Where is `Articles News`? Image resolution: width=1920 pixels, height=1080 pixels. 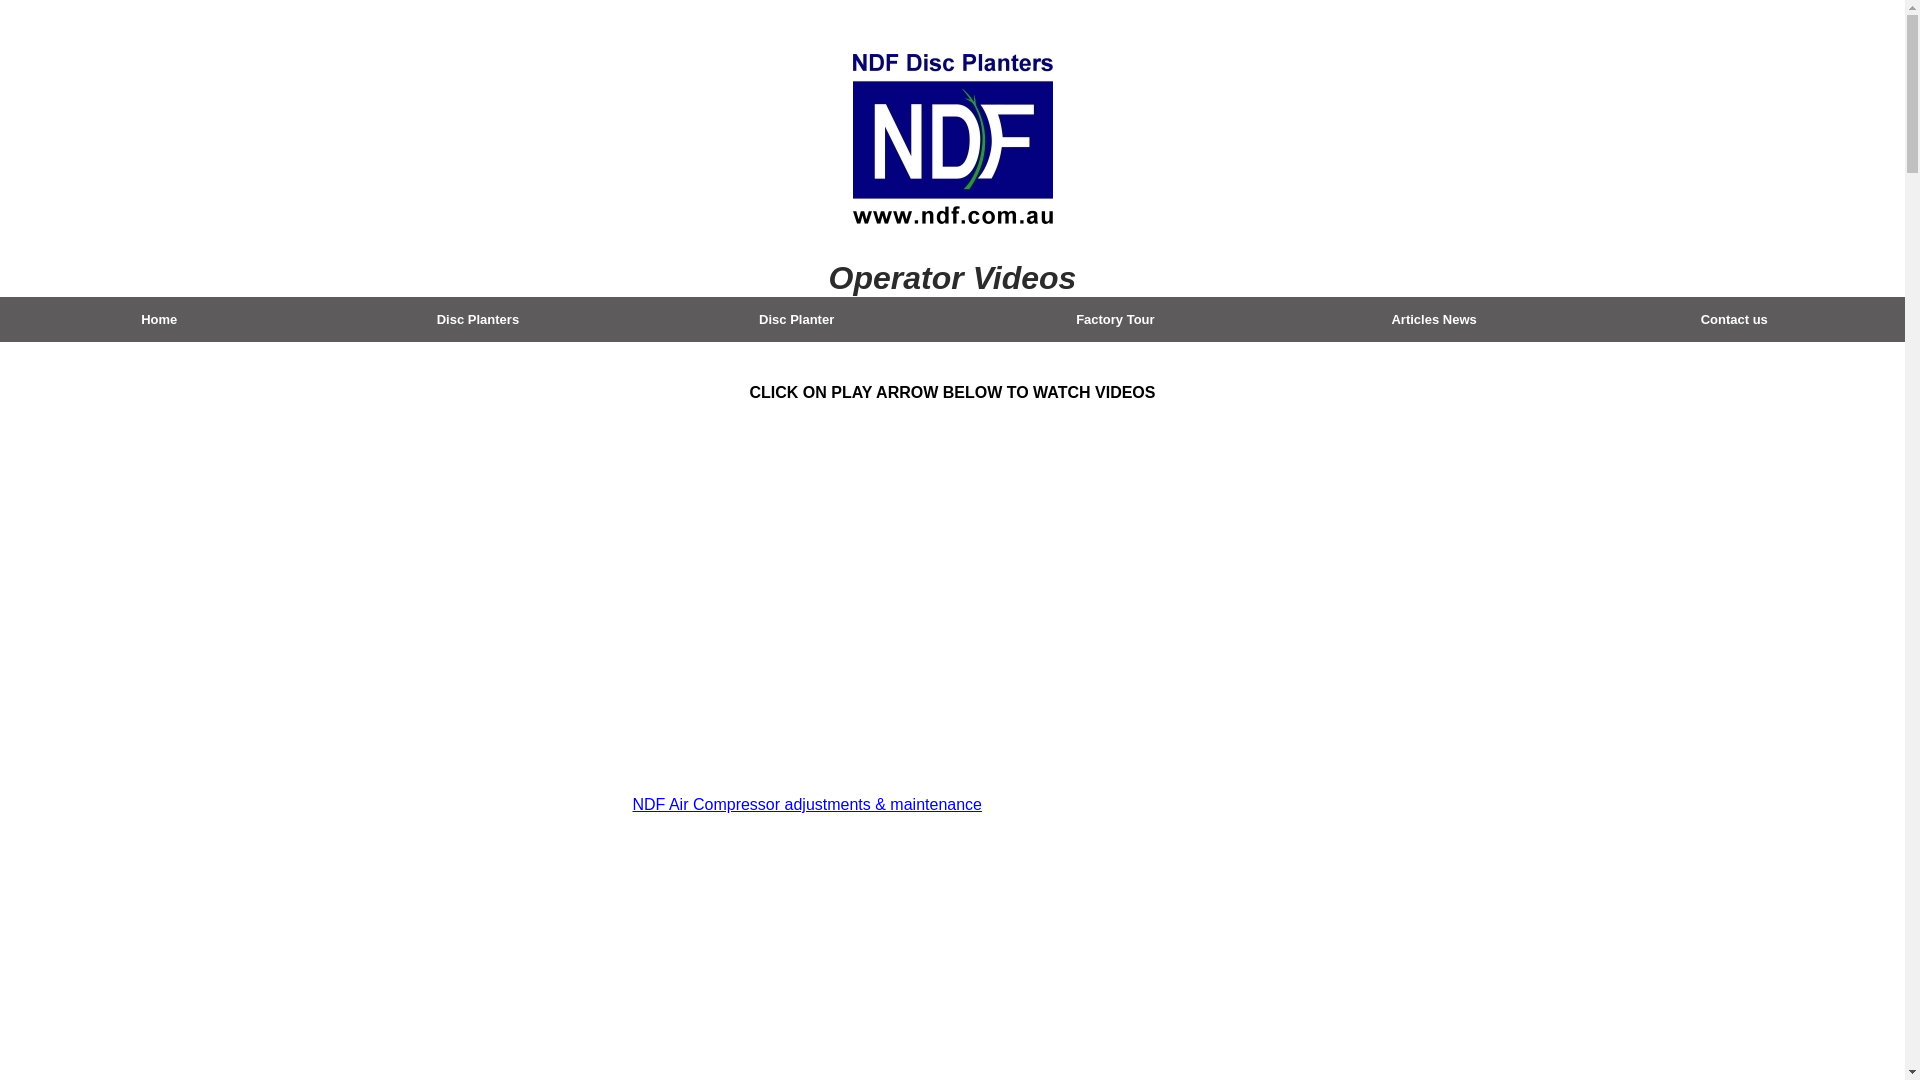 Articles News is located at coordinates (1434, 318).